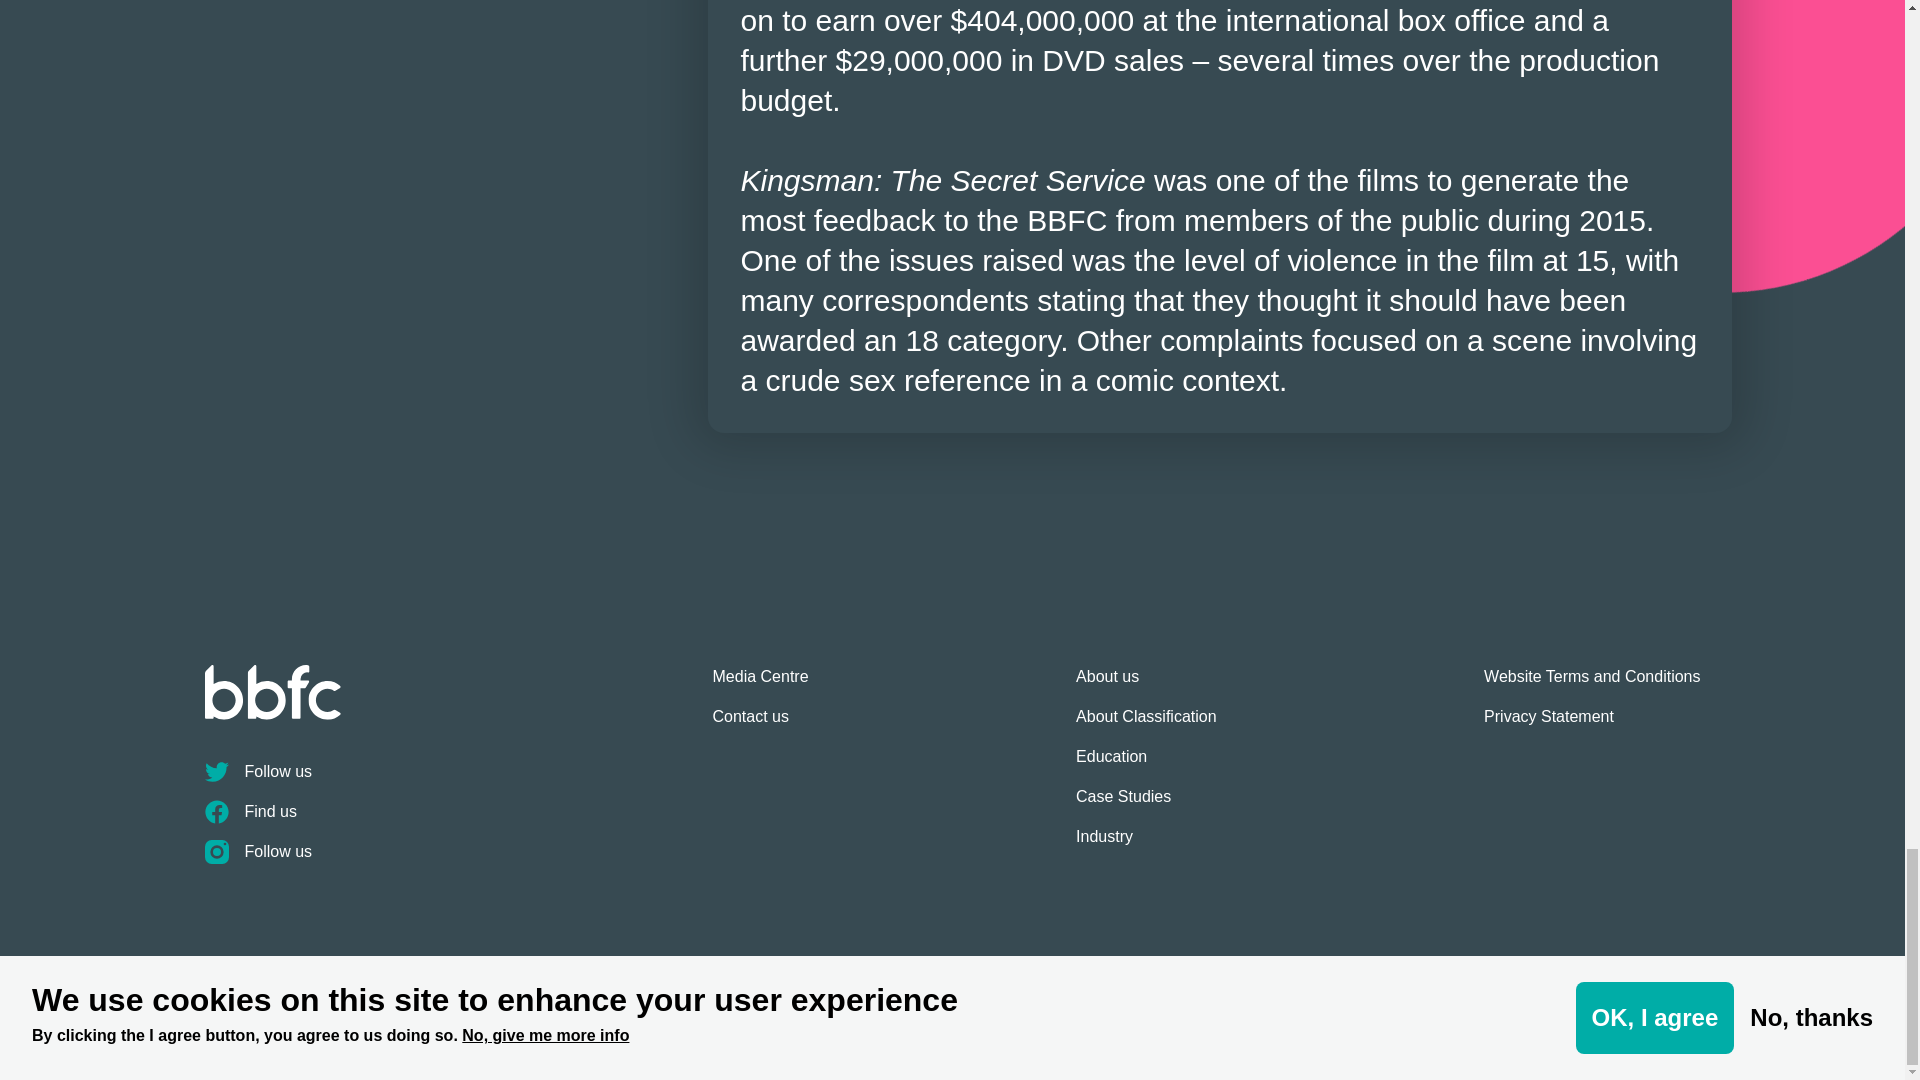  I want to click on About Classification, so click(1146, 725).